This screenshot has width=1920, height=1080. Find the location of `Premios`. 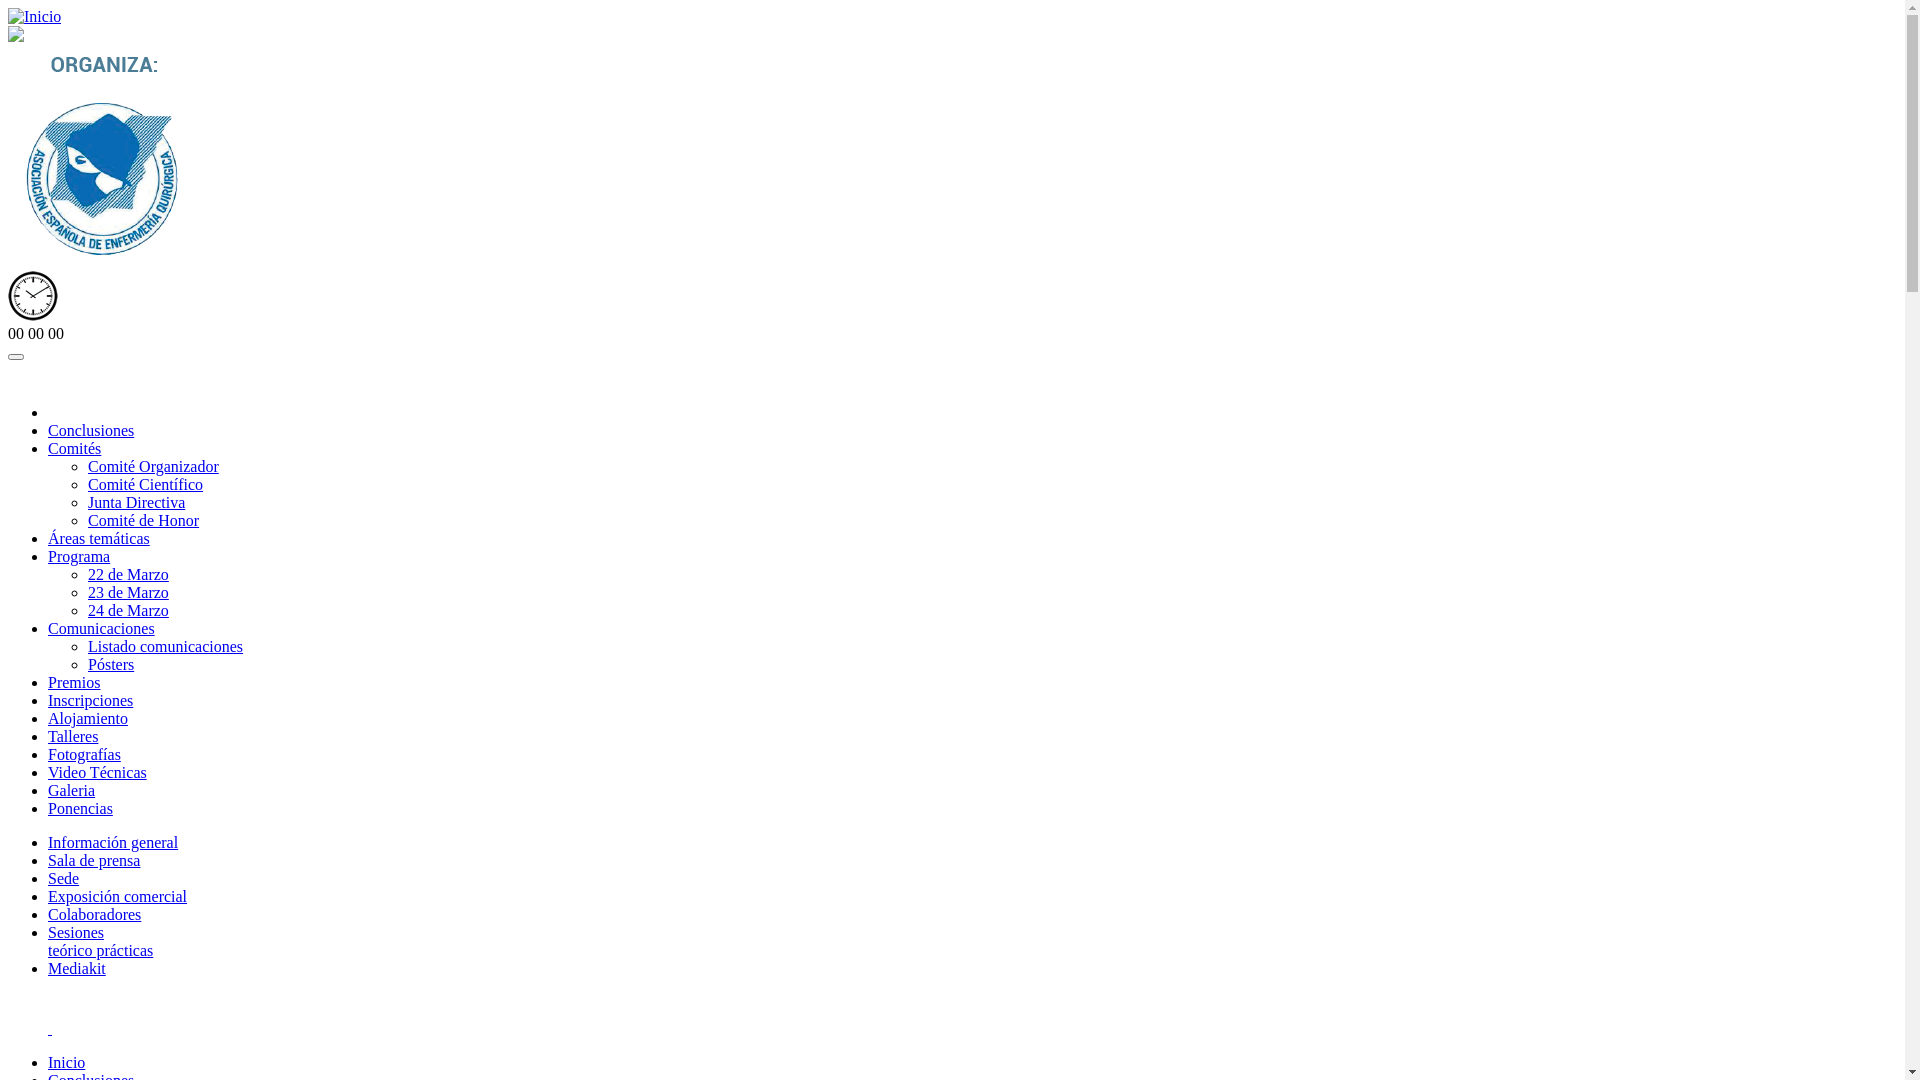

Premios is located at coordinates (74, 682).